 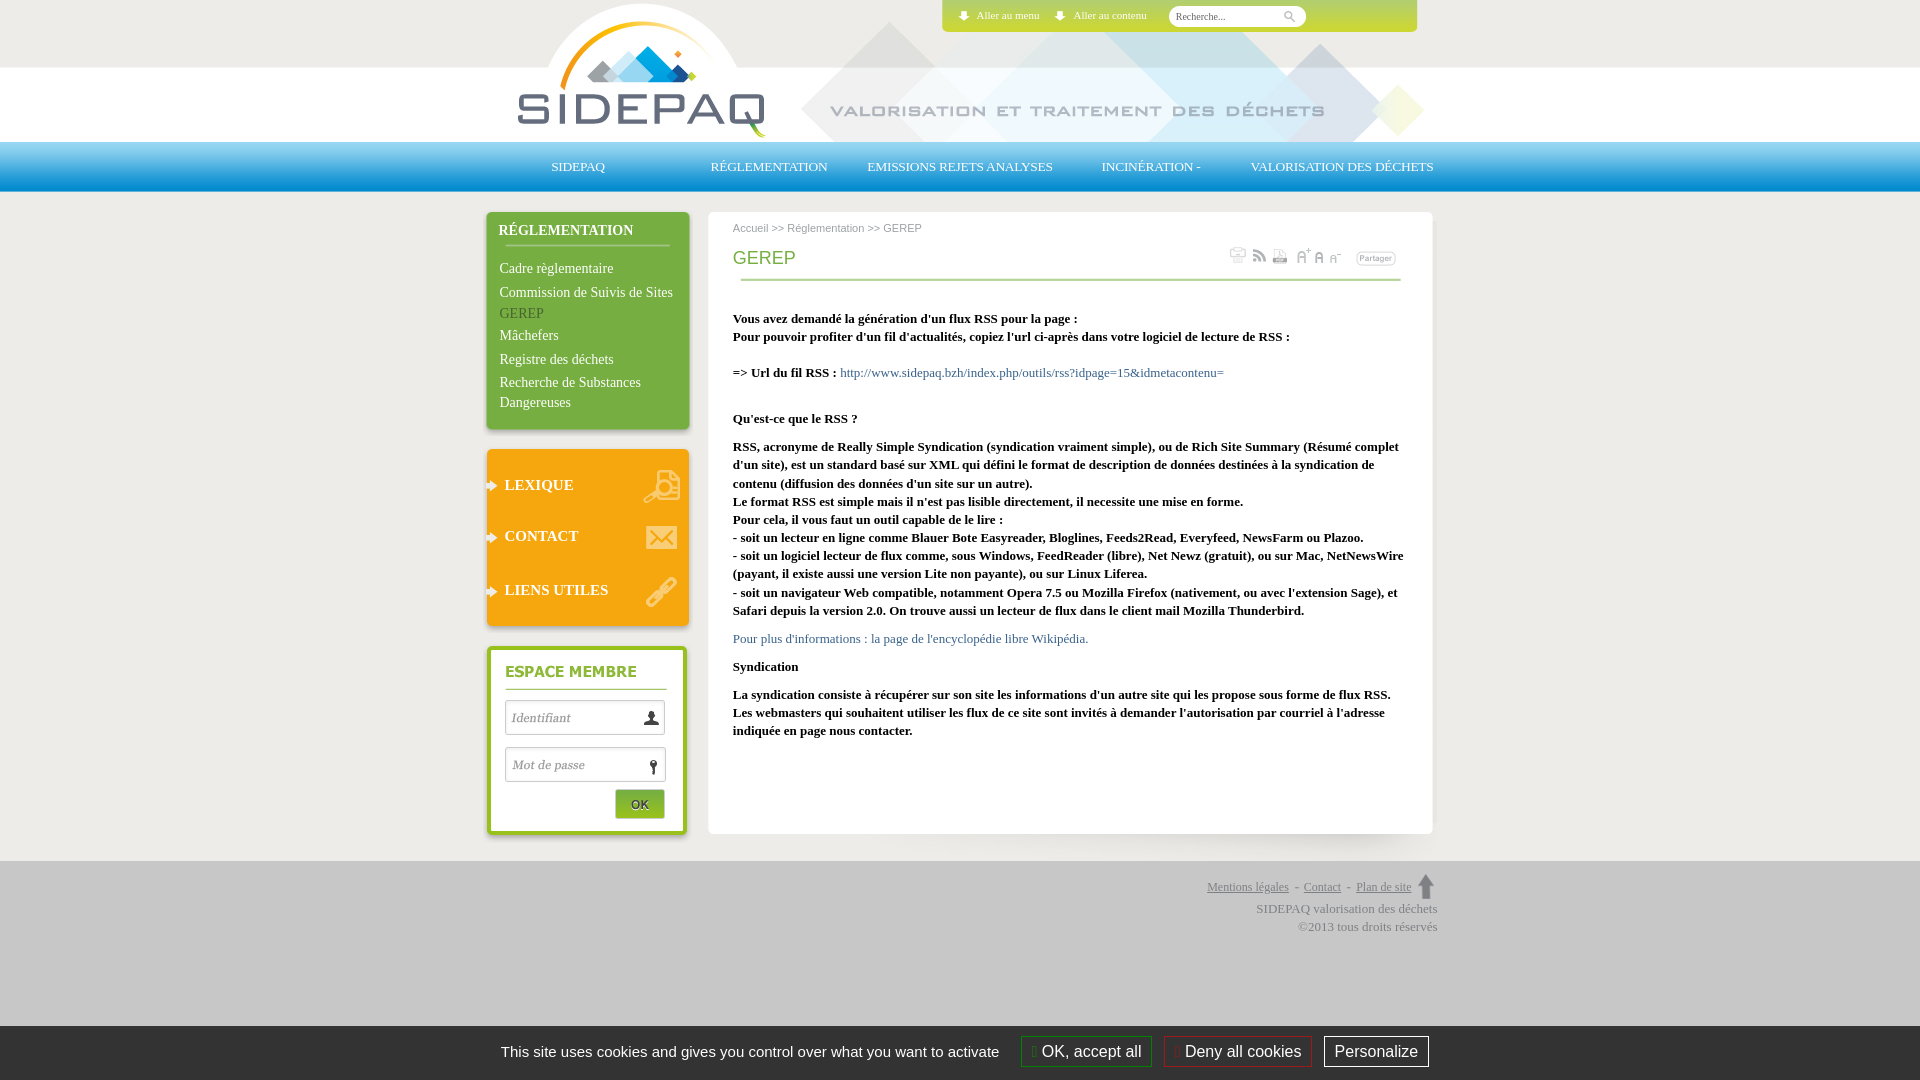 I want to click on Contact, so click(x=1329, y=888).